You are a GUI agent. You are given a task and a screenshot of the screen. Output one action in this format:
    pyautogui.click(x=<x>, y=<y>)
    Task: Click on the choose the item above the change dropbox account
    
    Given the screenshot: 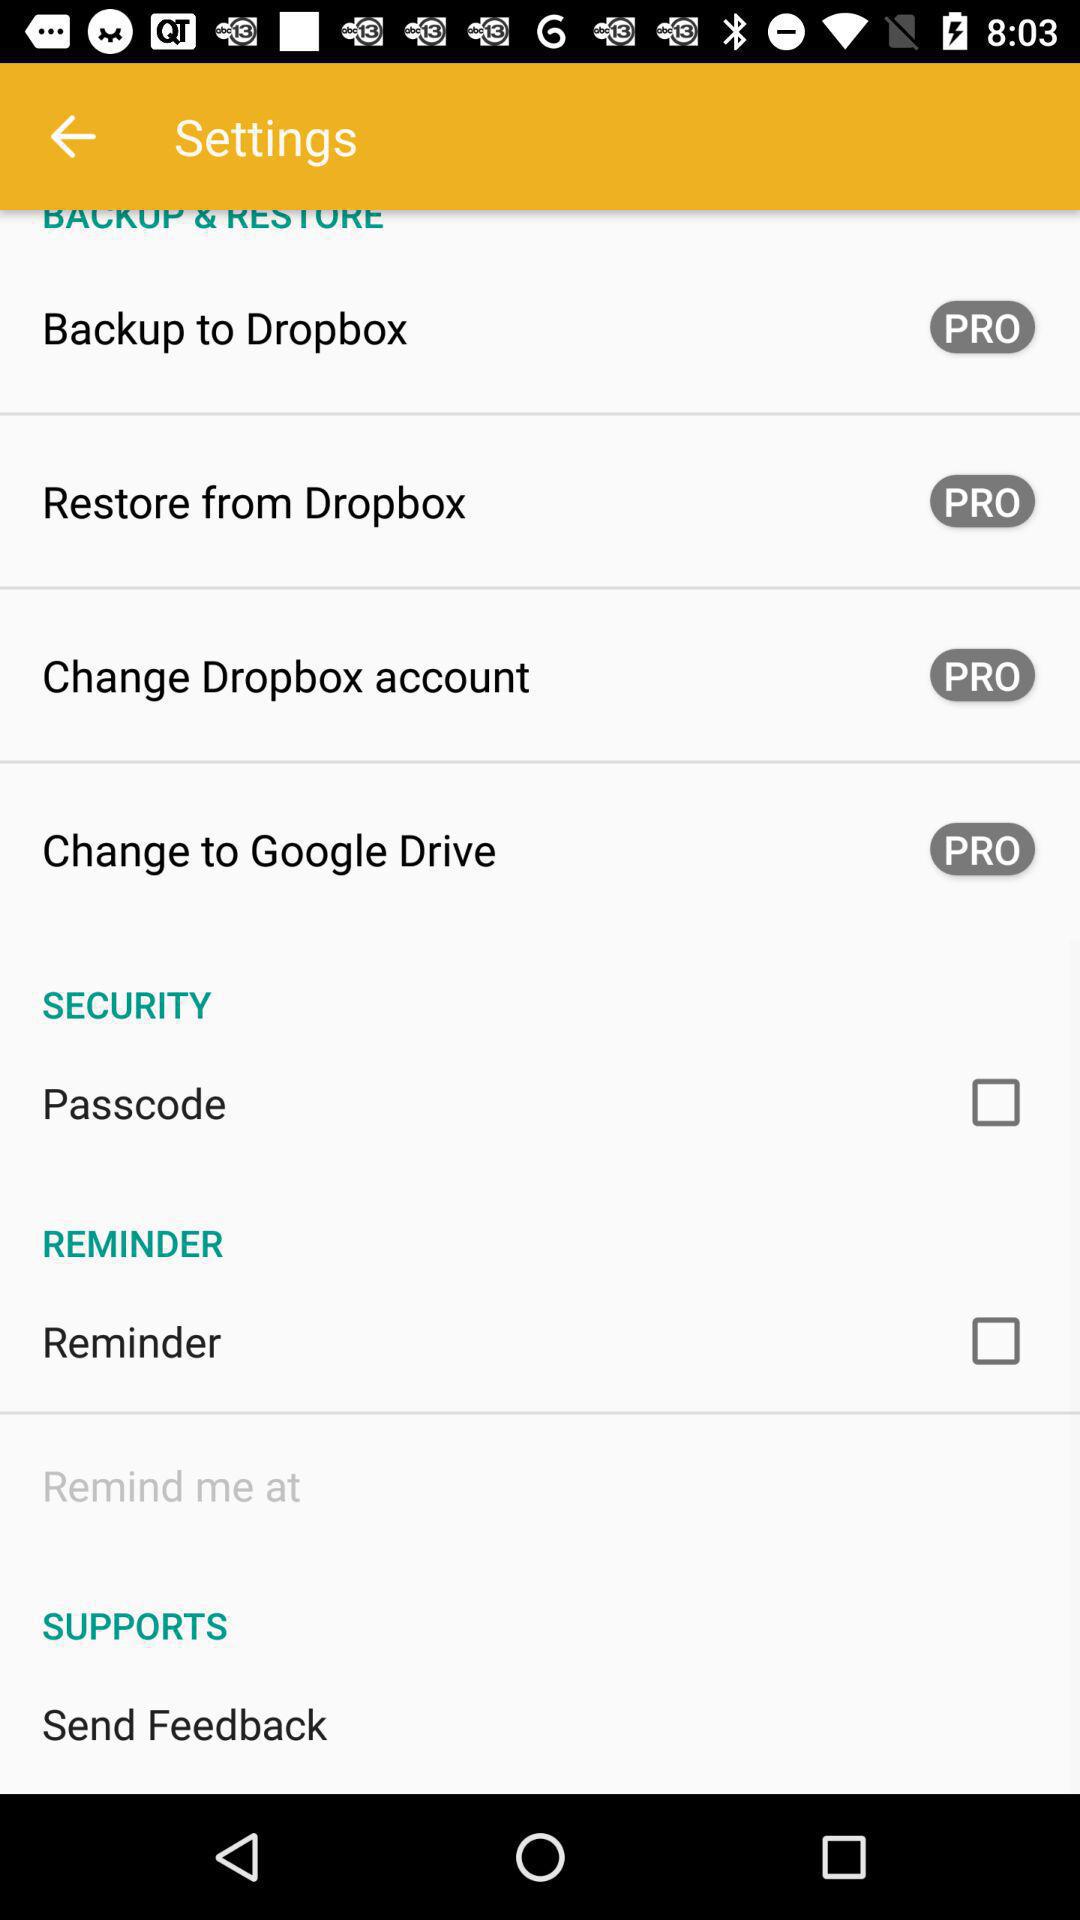 What is the action you would take?
    pyautogui.click(x=254, y=500)
    